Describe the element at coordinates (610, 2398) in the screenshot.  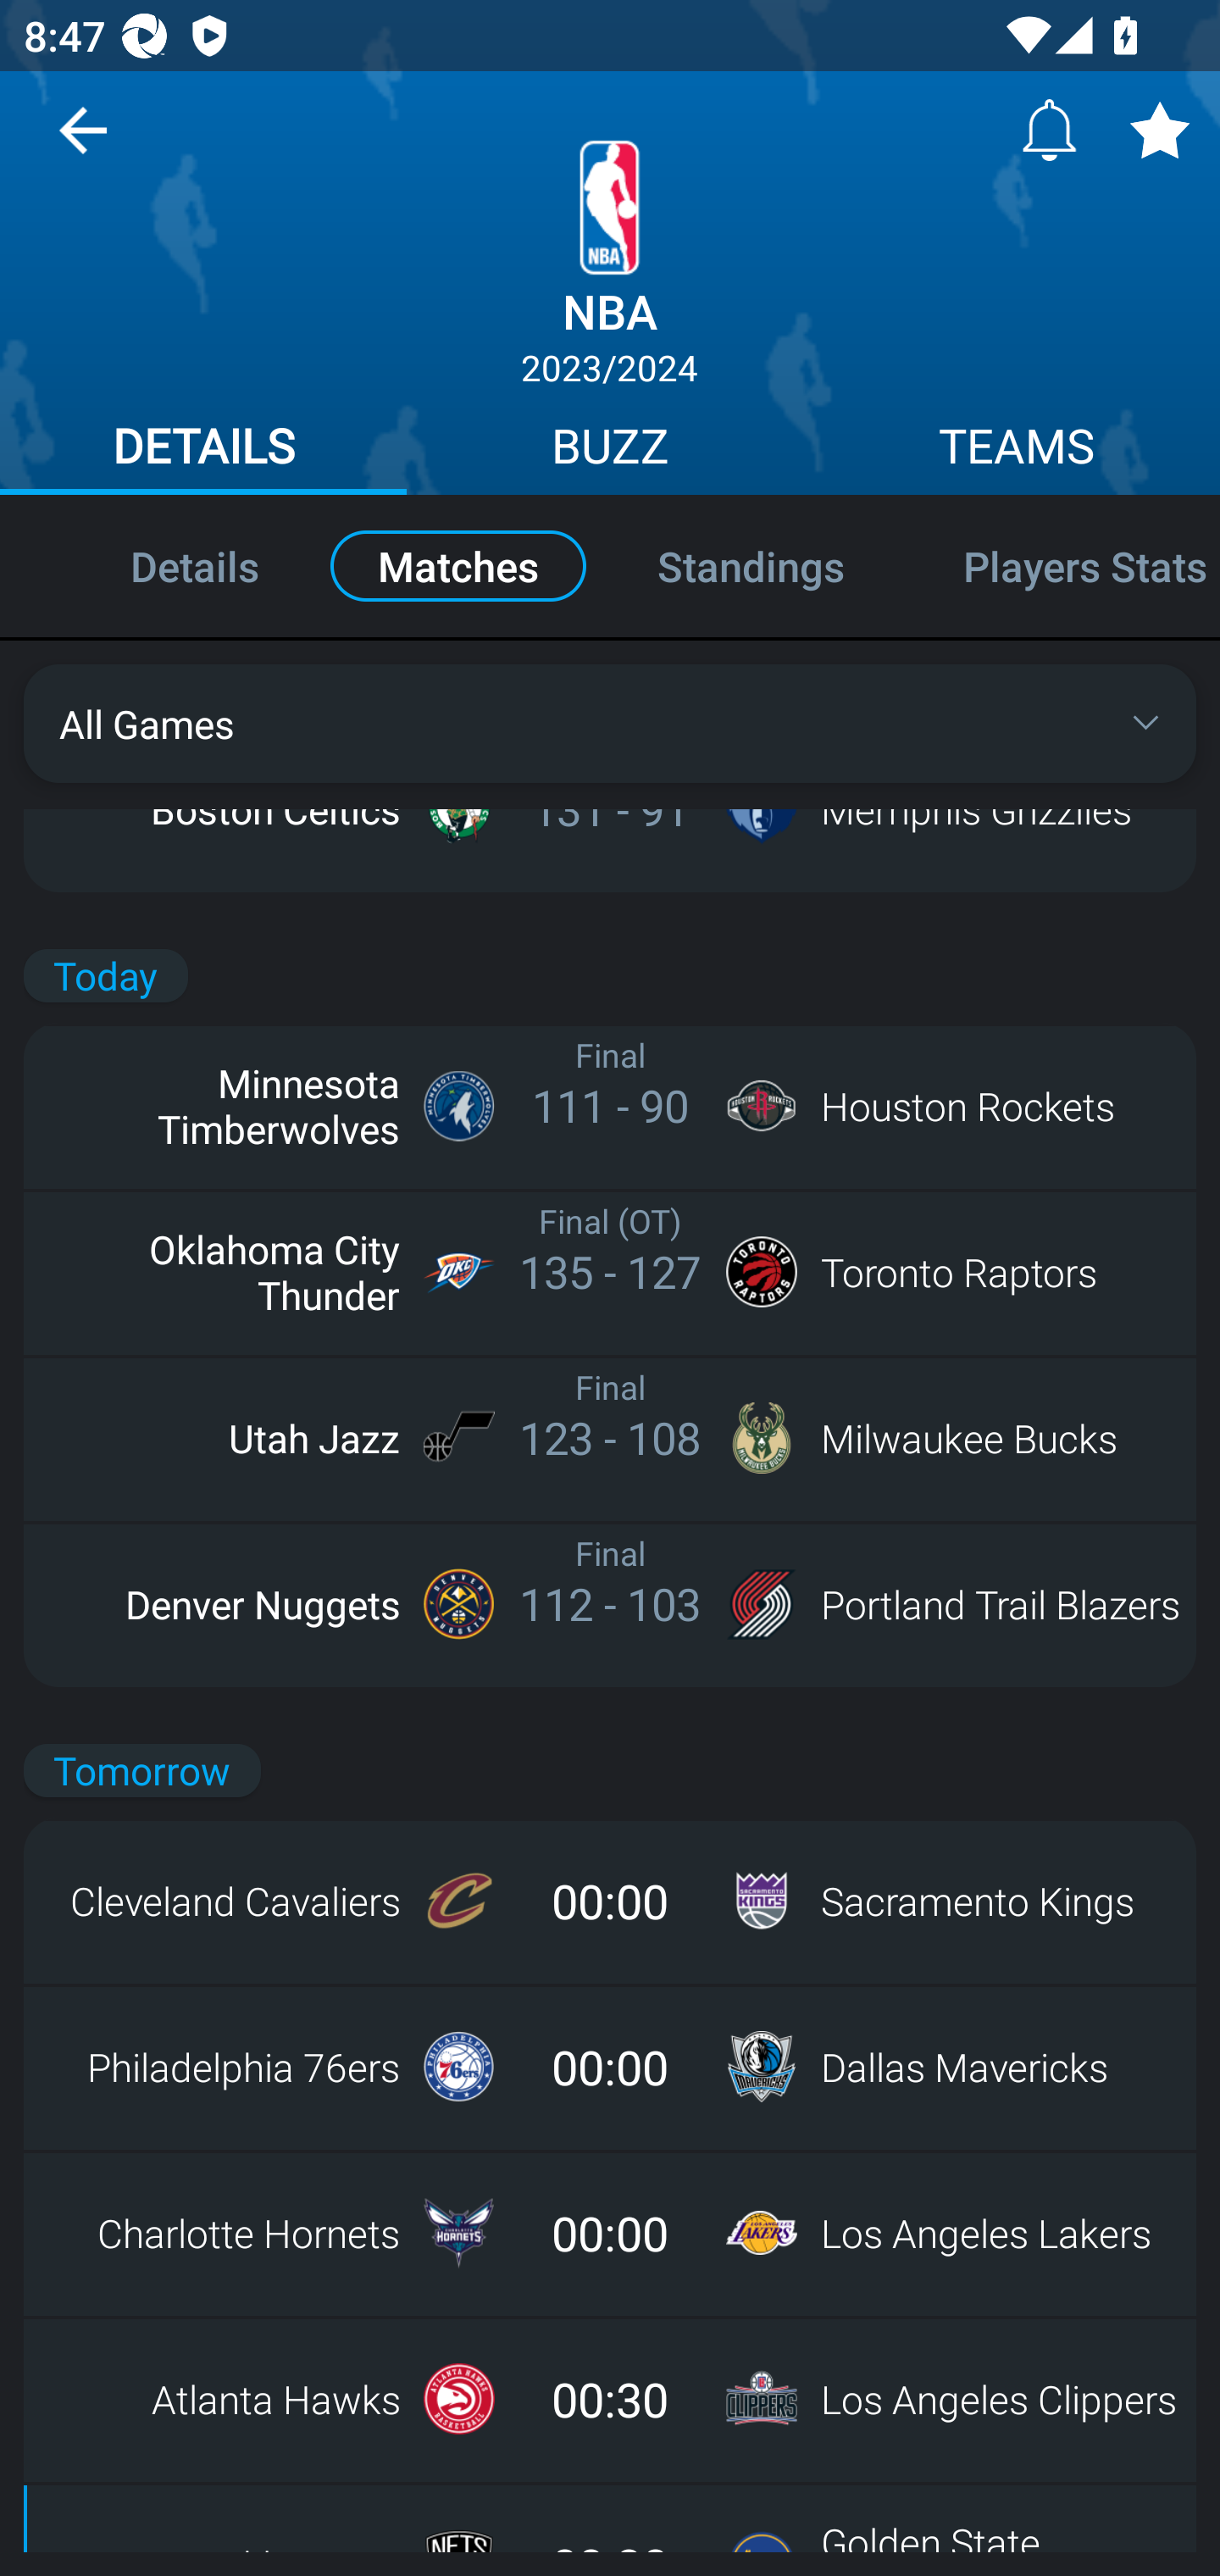
I see `Atlanta Hawks 00:30 Los Angeles Clippers` at that location.